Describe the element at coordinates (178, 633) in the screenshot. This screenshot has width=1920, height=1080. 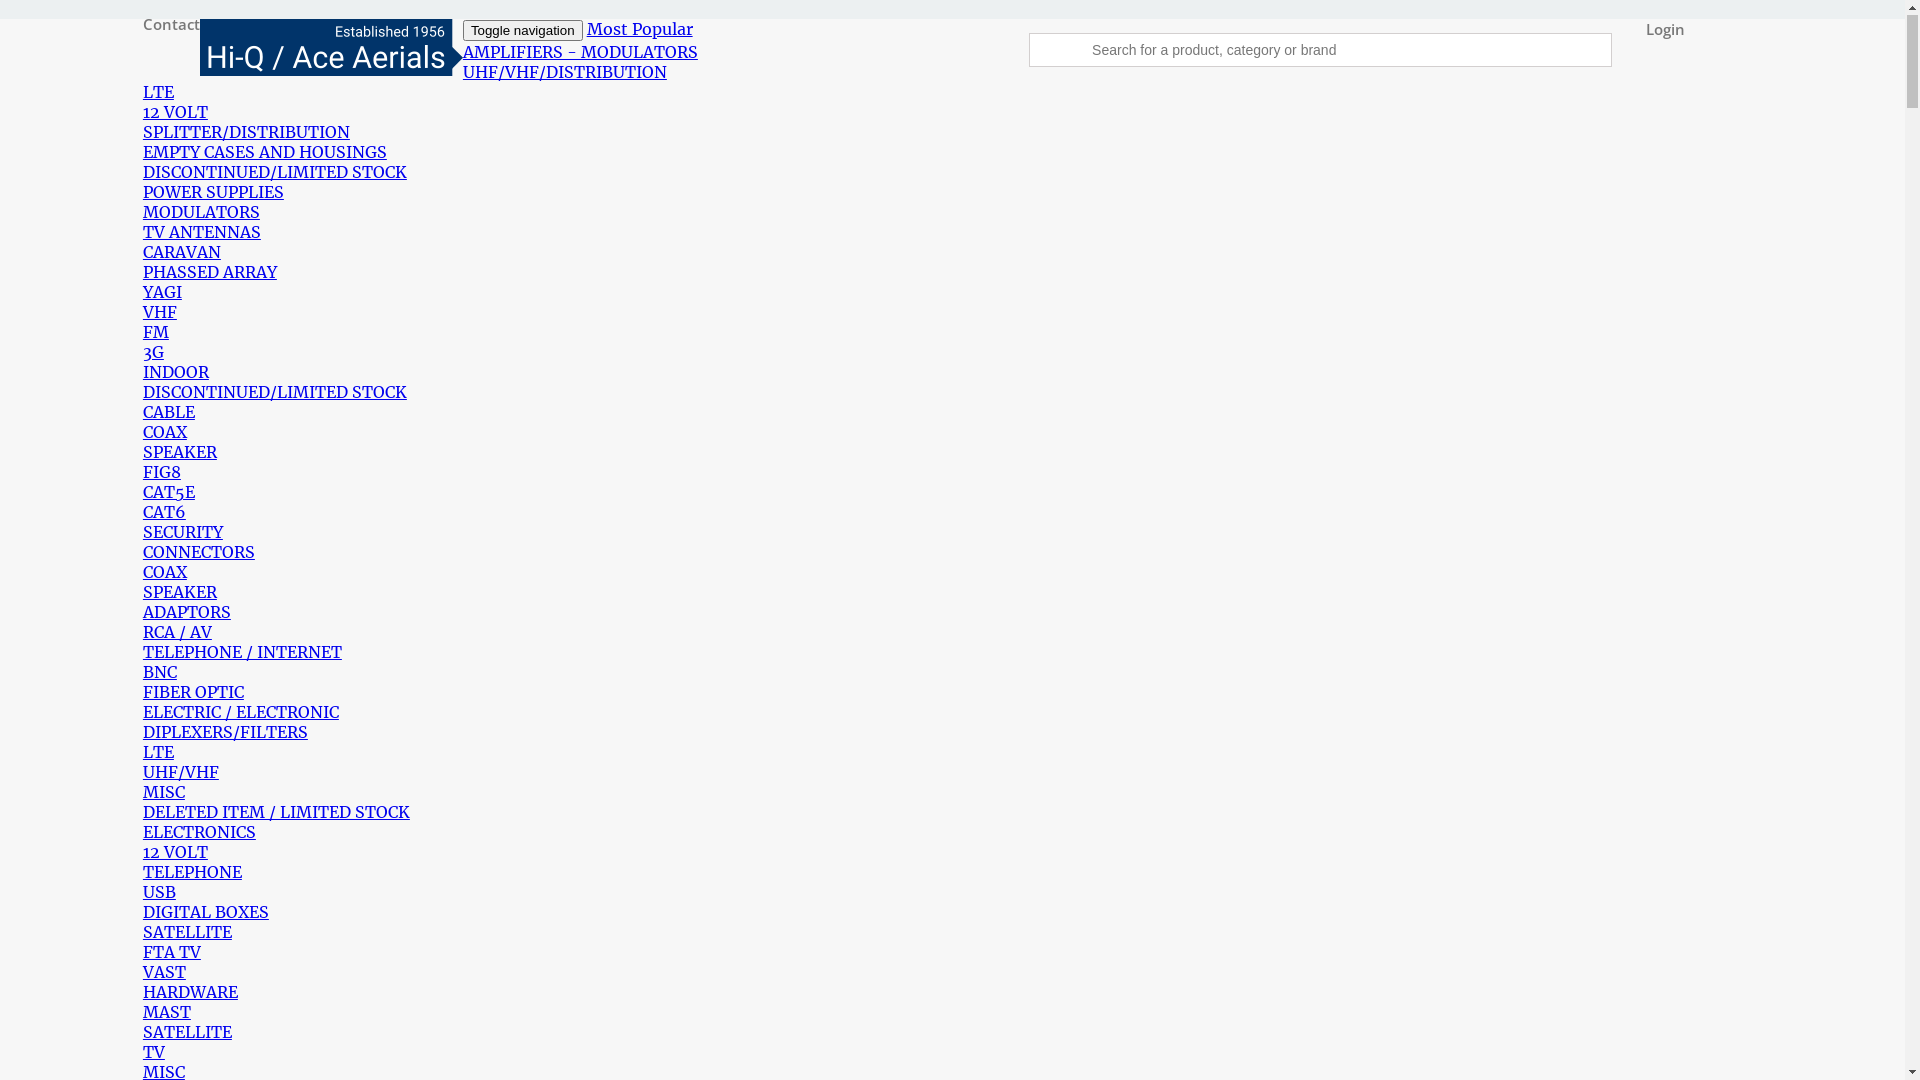
I see `RCA / AV` at that location.